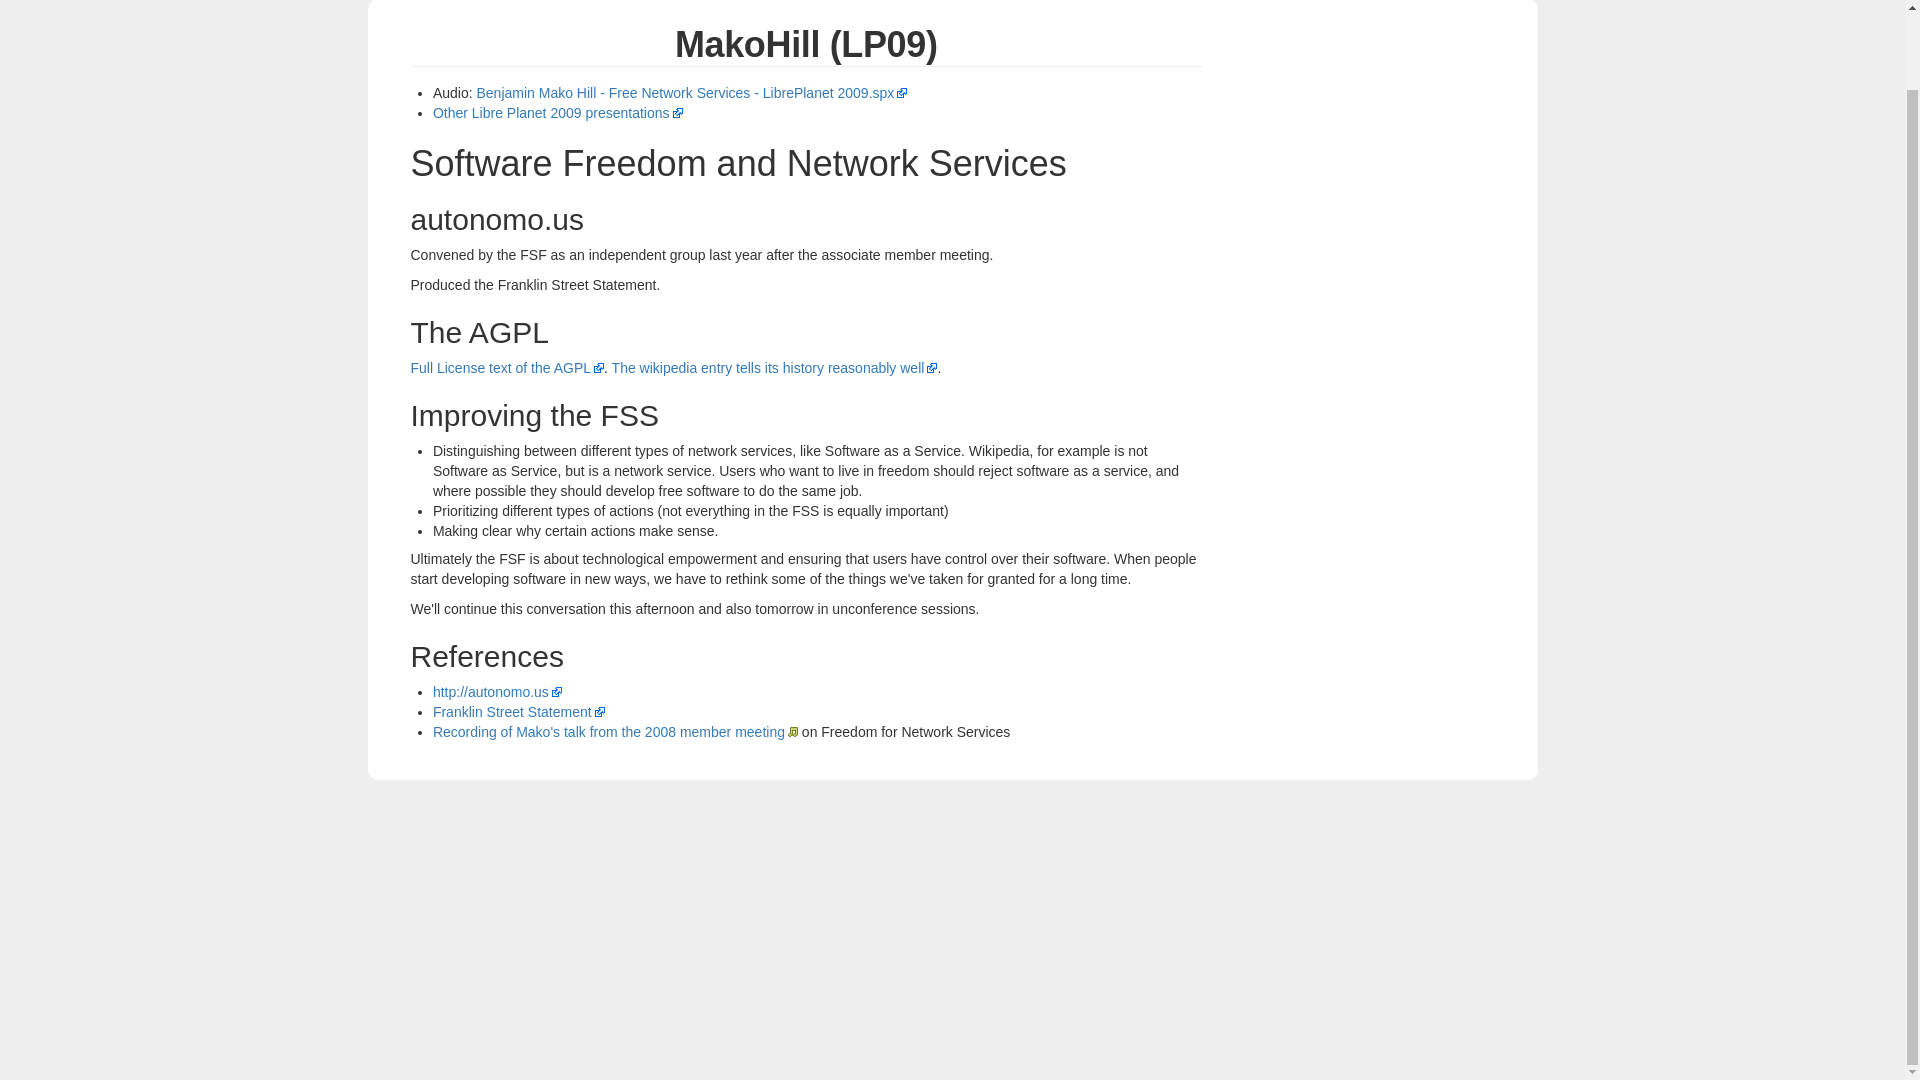 The image size is (1920, 1080). What do you see at coordinates (507, 367) in the screenshot?
I see `Full License text of the AGPL` at bounding box center [507, 367].